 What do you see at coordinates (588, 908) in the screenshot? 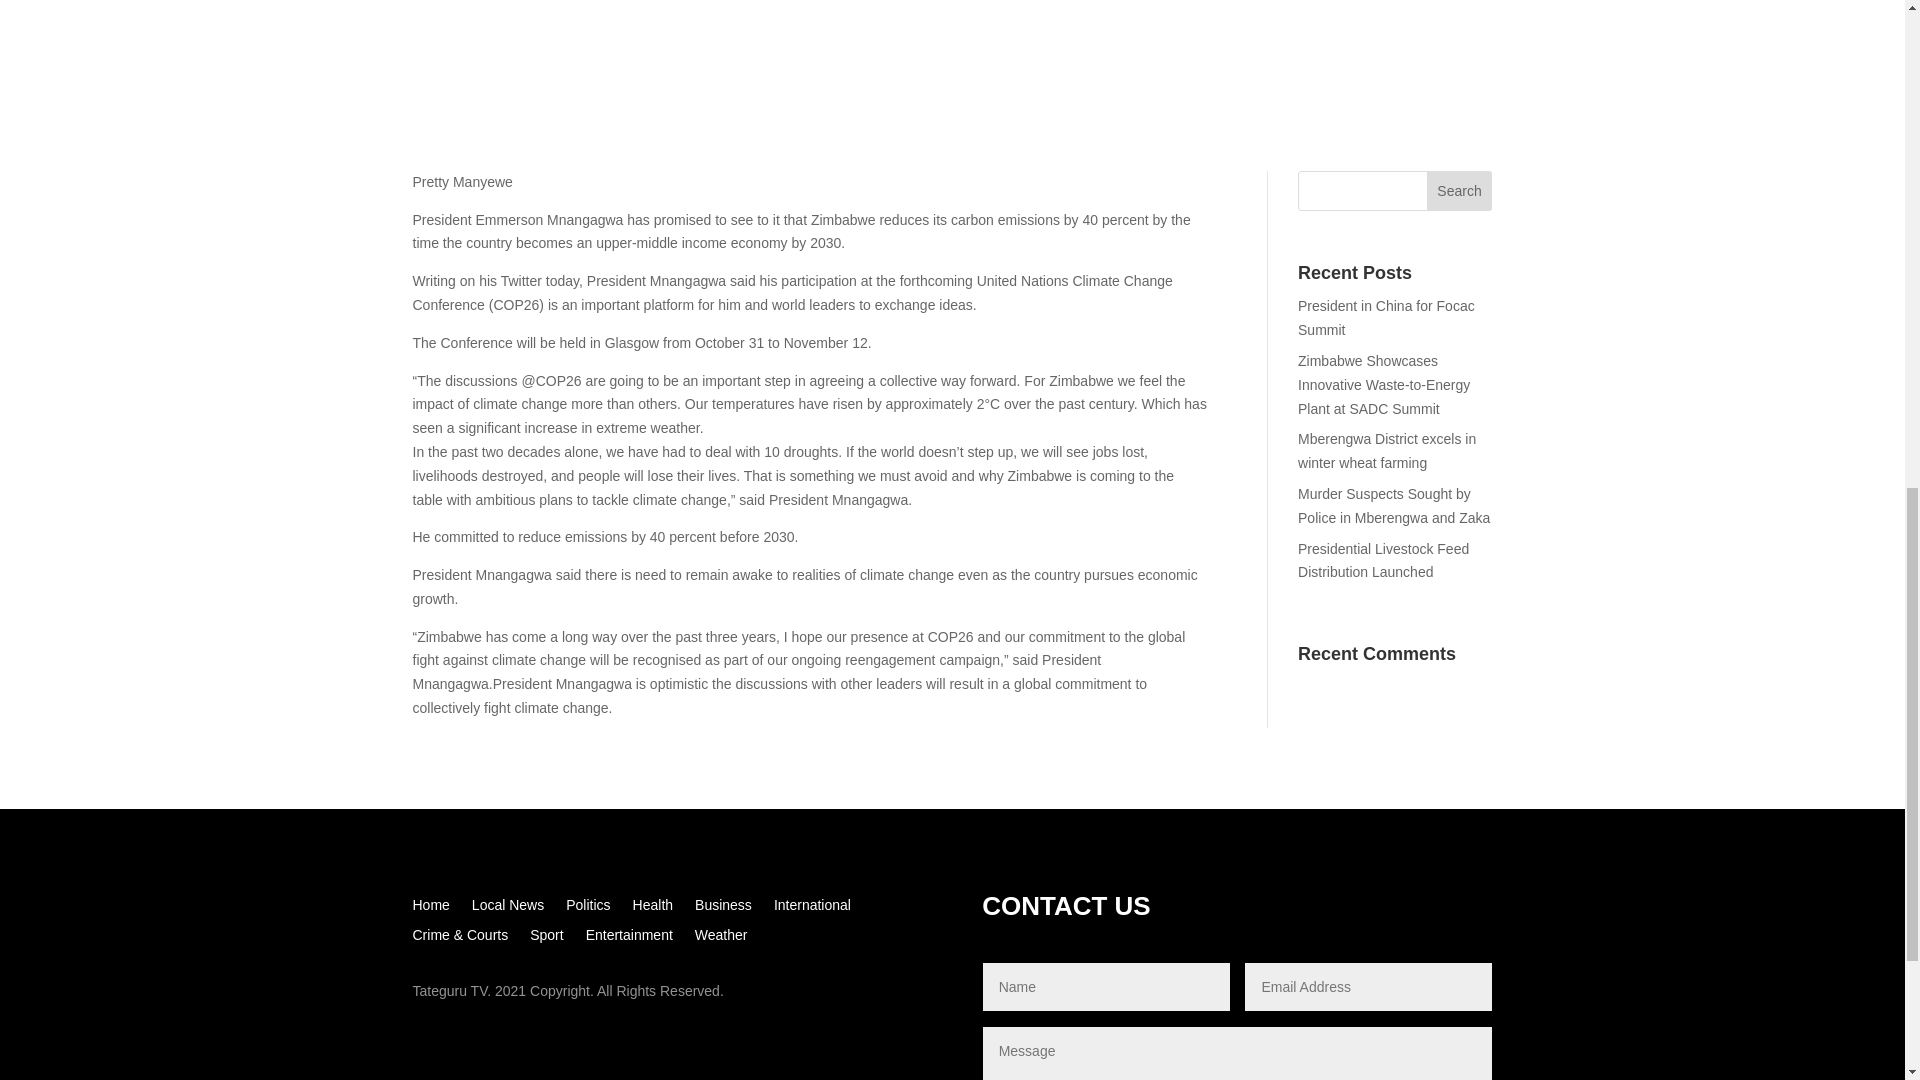
I see `Politics` at bounding box center [588, 908].